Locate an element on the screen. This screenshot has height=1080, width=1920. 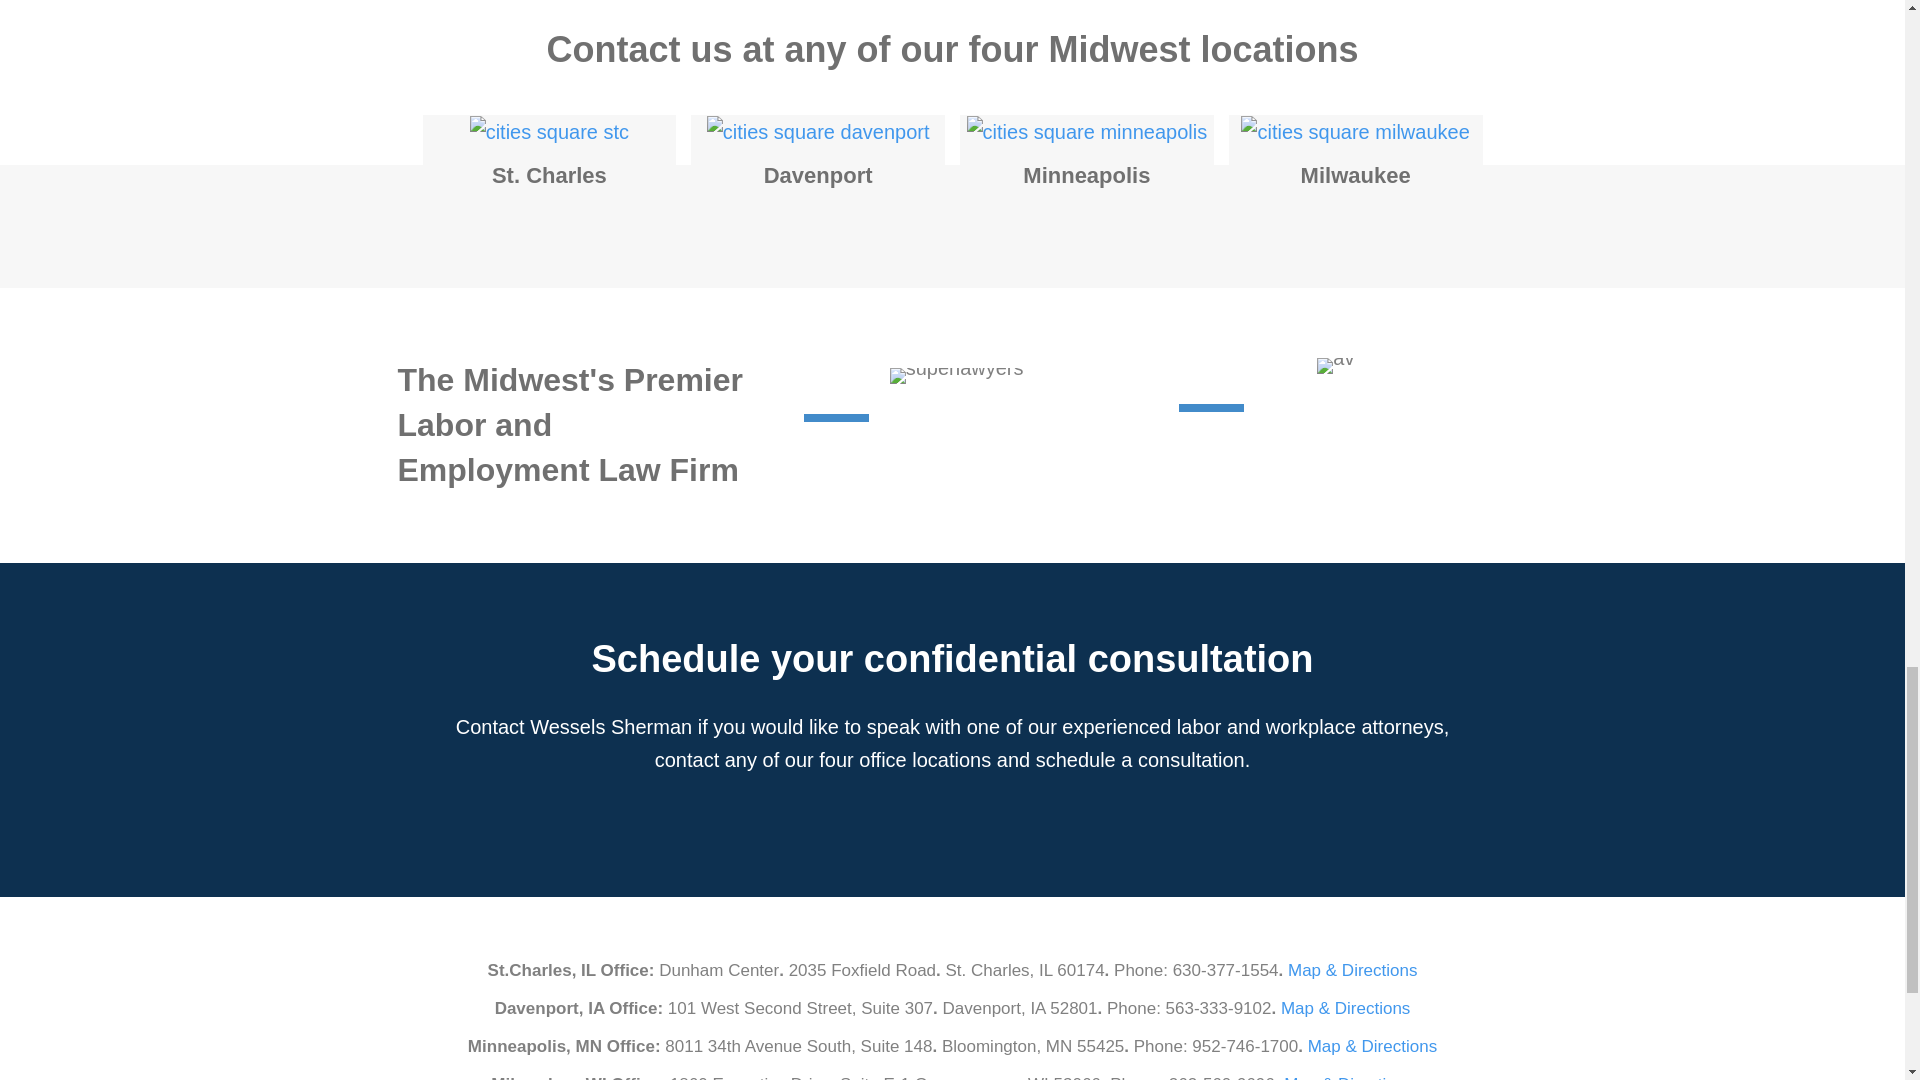
St. Charles is located at coordinates (550, 130).